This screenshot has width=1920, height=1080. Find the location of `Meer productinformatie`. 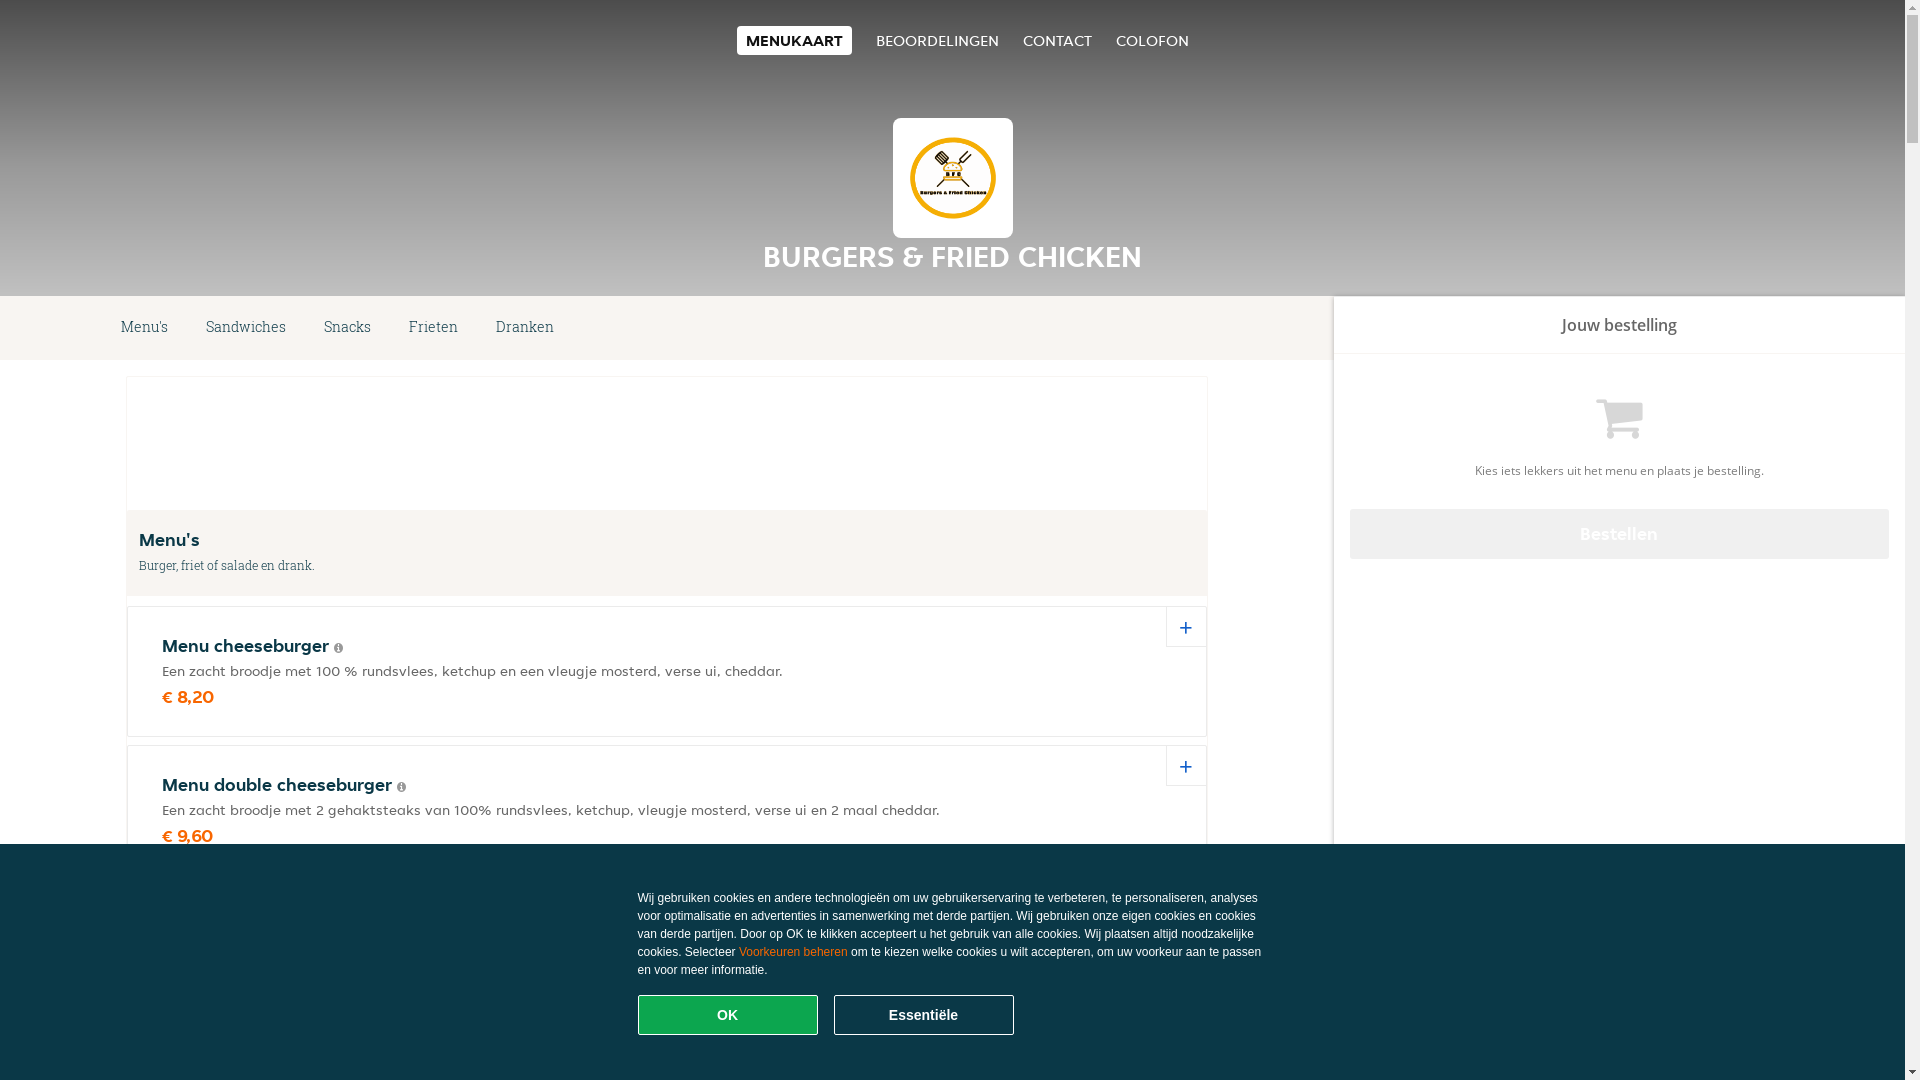

Meer productinformatie is located at coordinates (402, 787).